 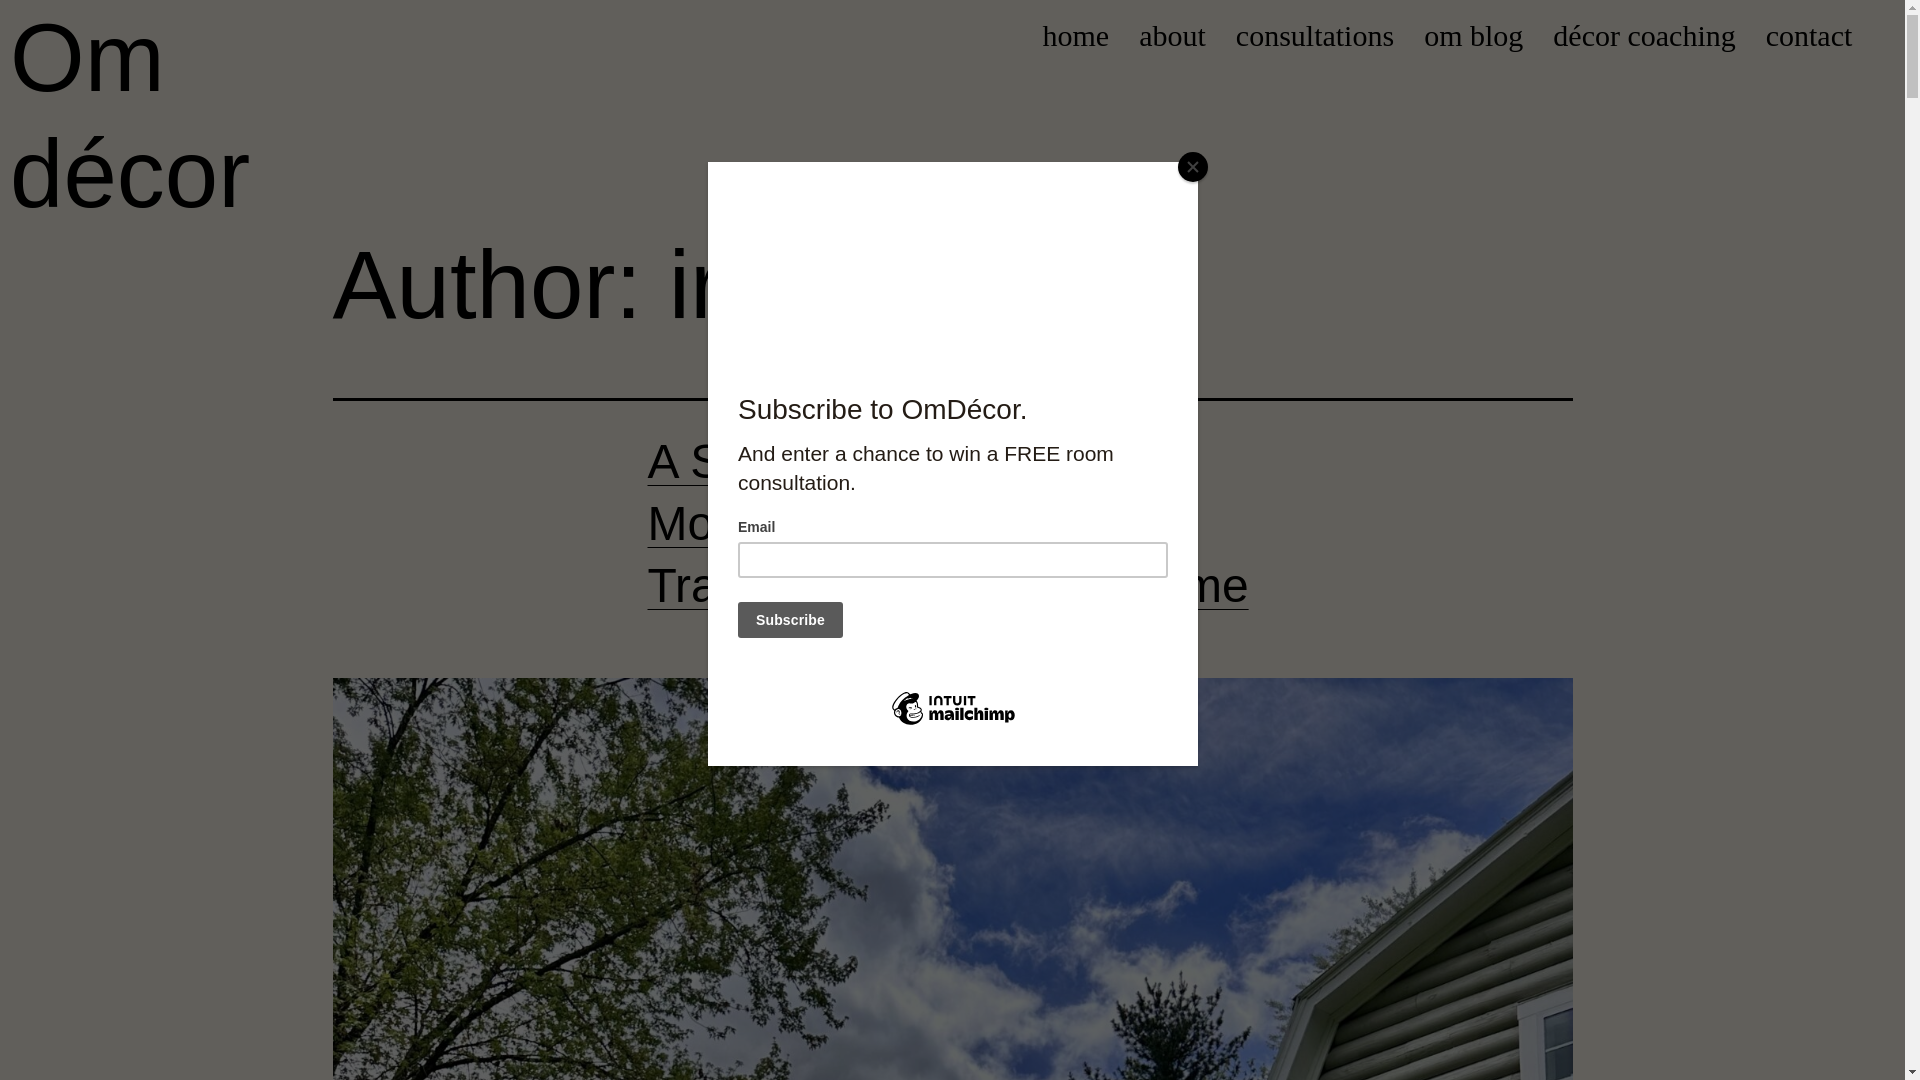 I want to click on consultations, so click(x=1314, y=35).